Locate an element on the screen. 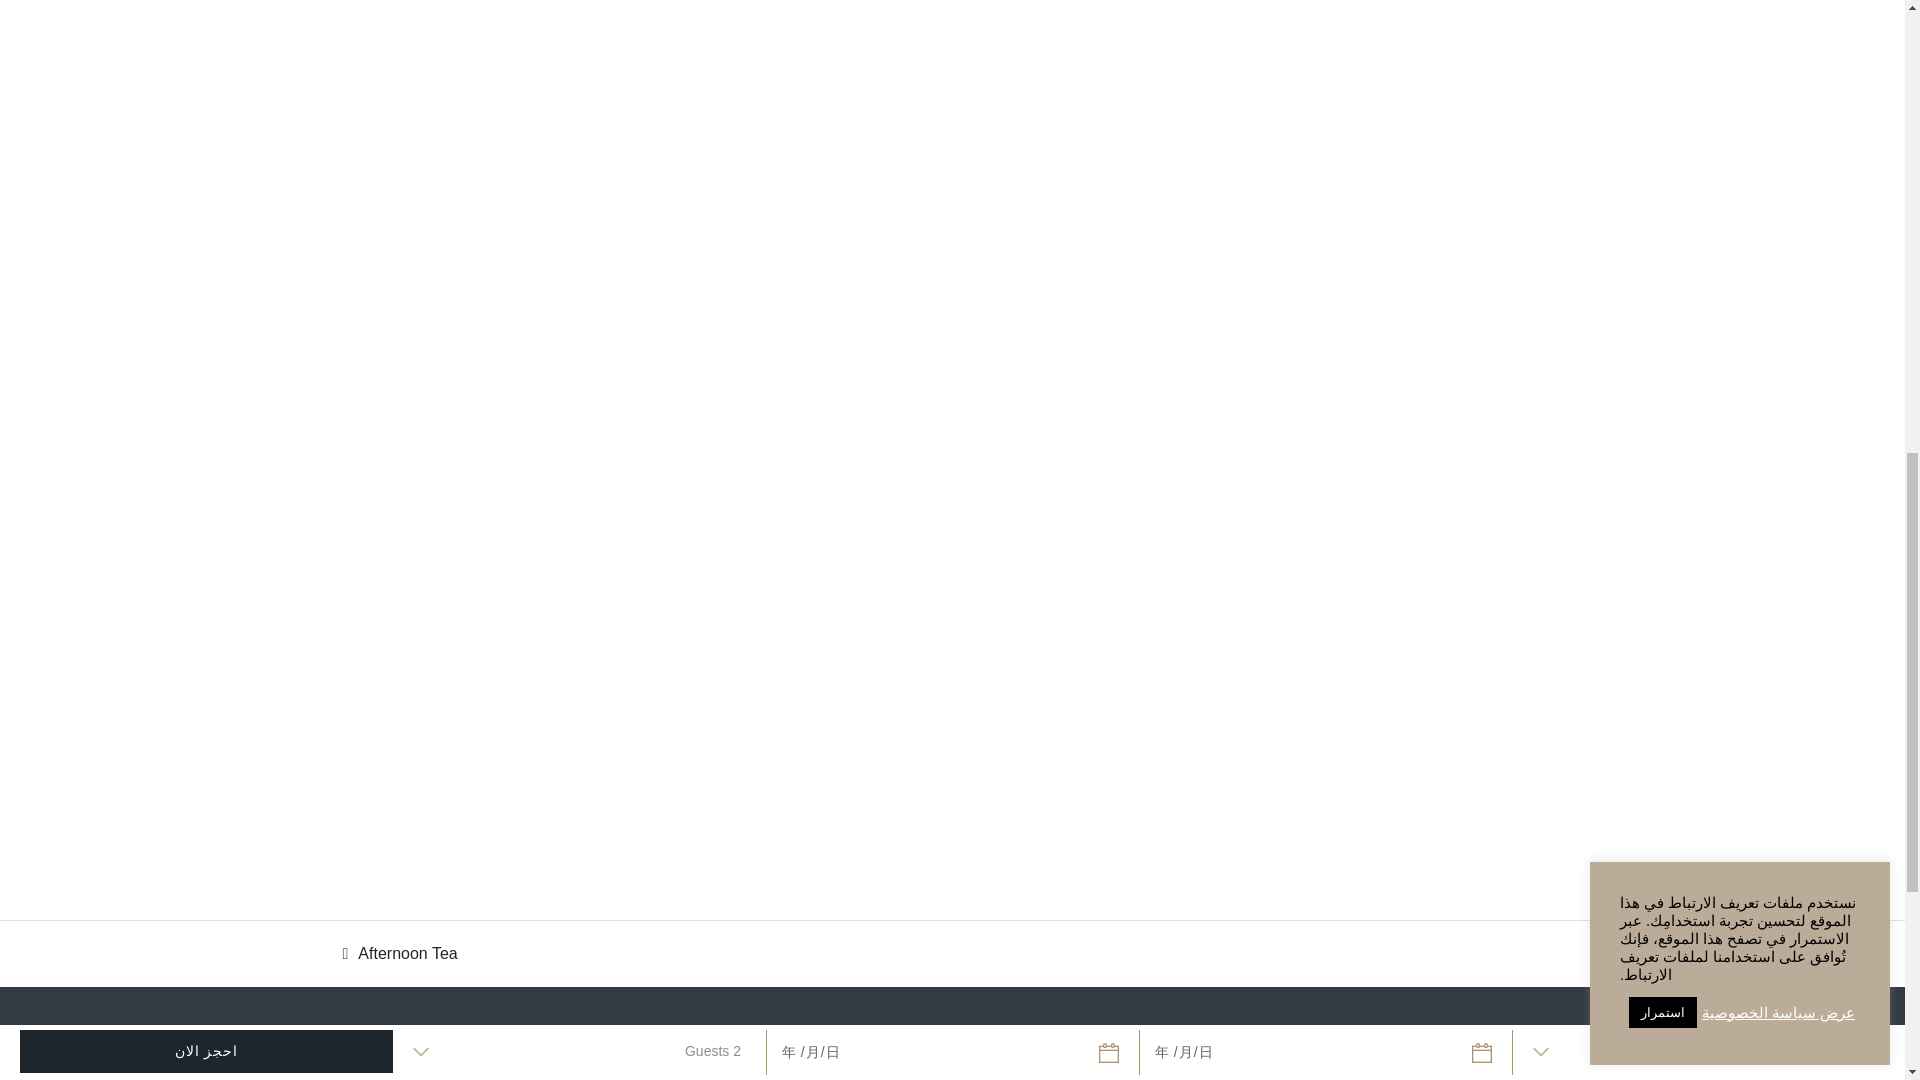 This screenshot has height=1080, width=1920. LinkedIn is located at coordinates (1448, 1050).